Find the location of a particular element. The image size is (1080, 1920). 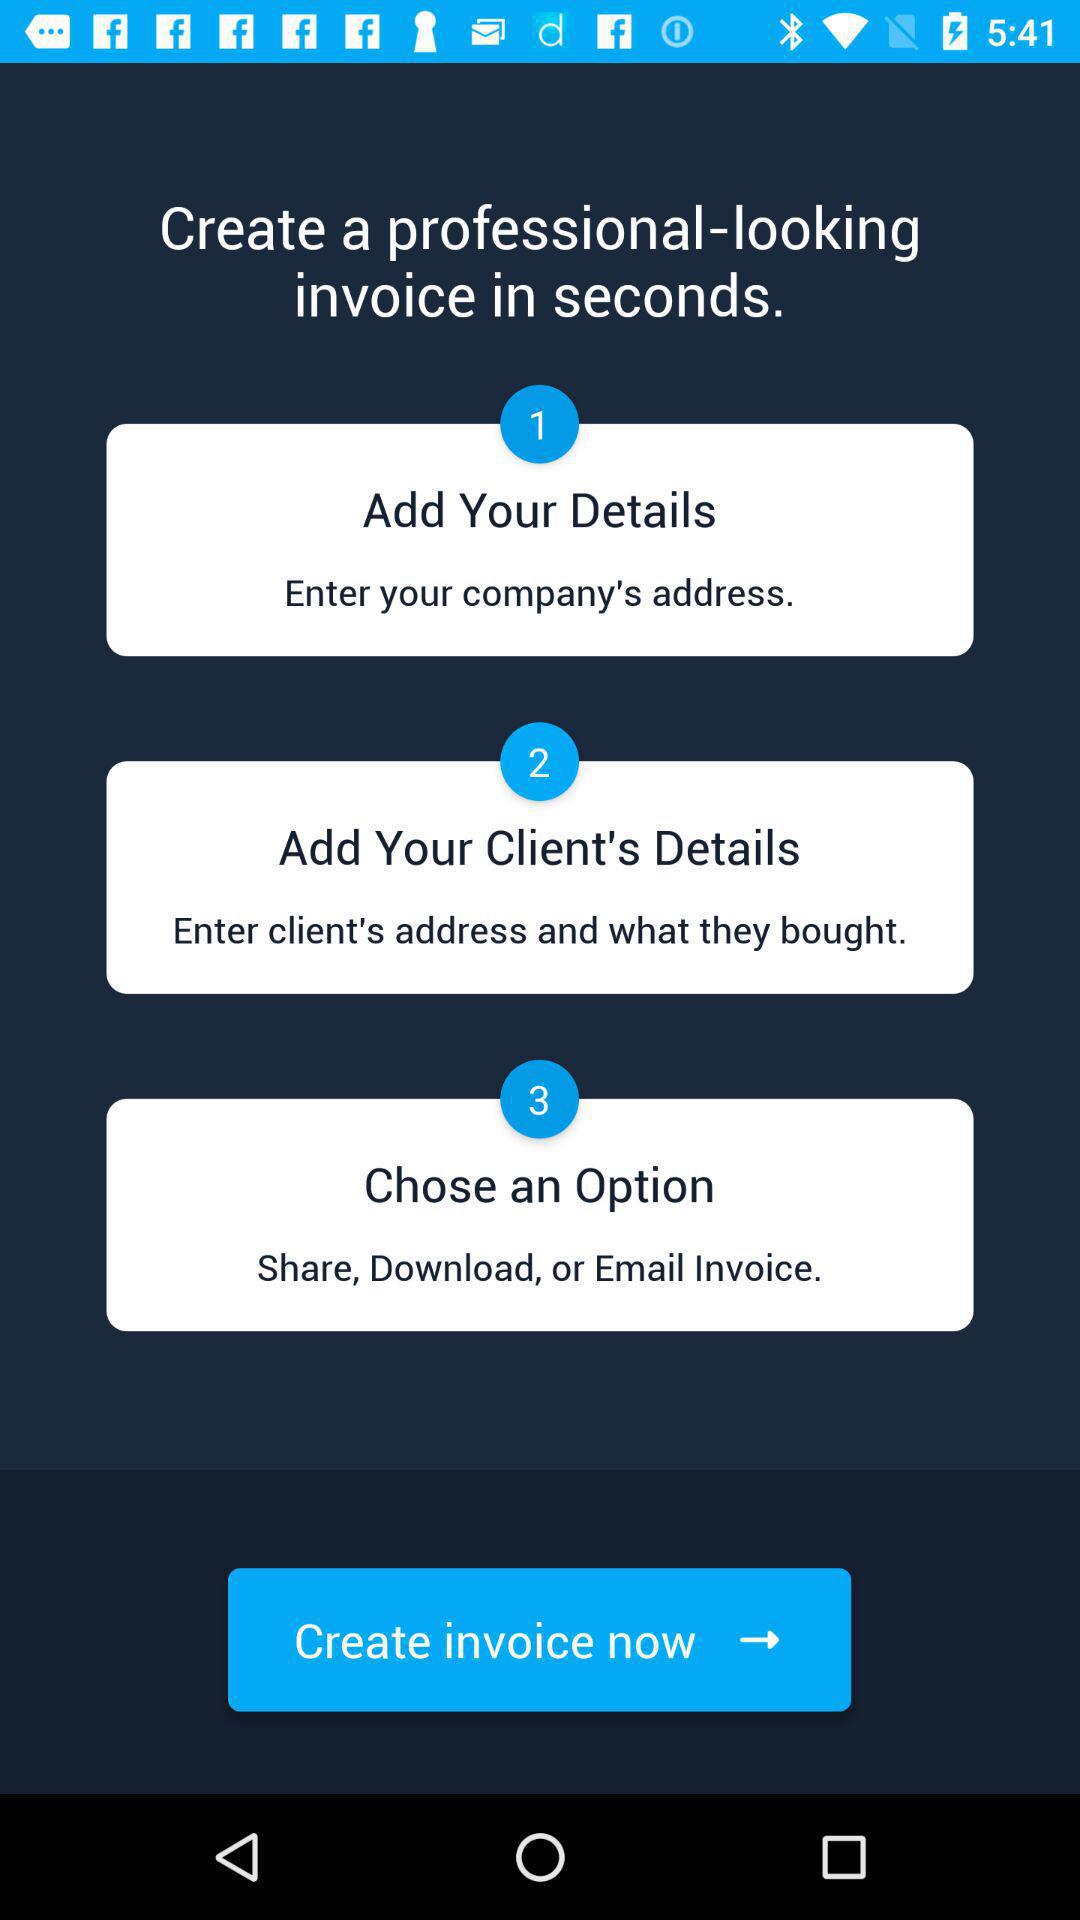

click the companys address in first option is located at coordinates (539, 611).